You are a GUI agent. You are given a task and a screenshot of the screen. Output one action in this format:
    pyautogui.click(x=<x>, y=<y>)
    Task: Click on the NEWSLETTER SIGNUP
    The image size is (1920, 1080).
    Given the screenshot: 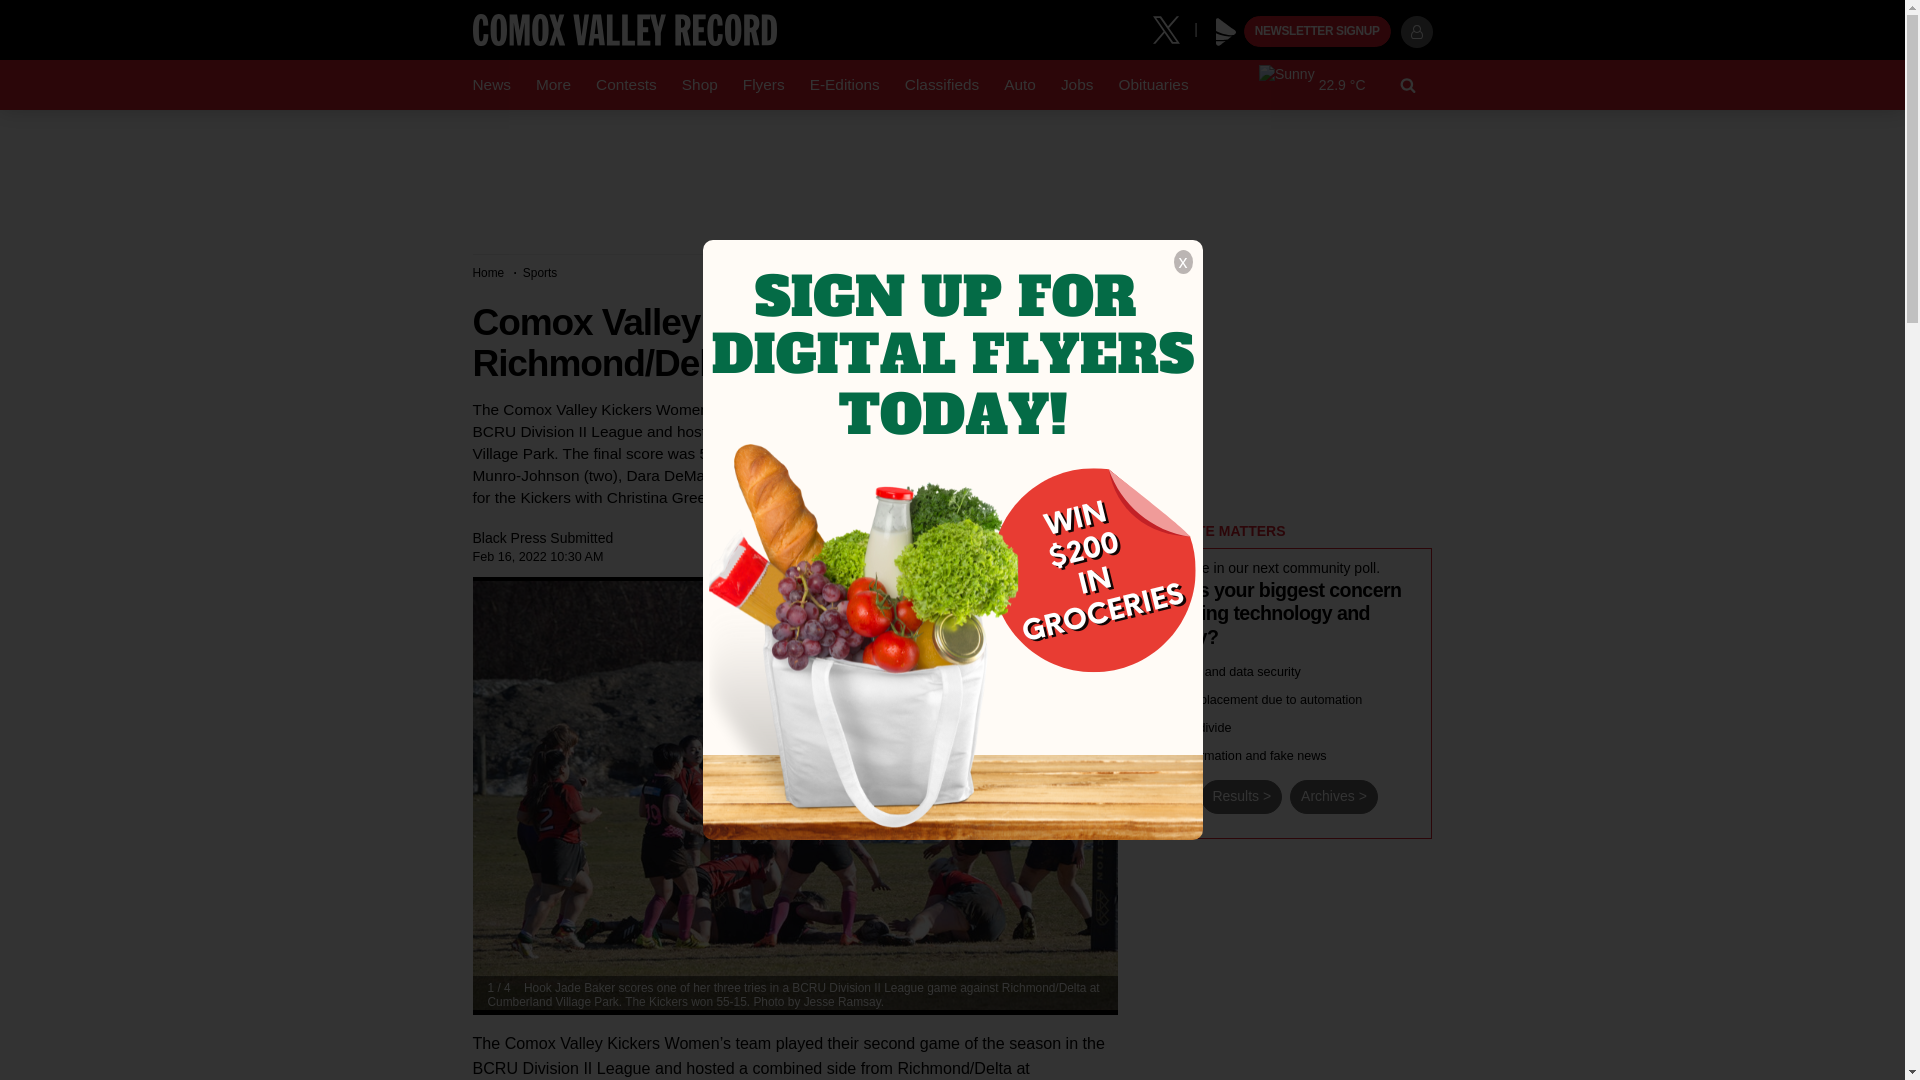 What is the action you would take?
    pyautogui.click(x=1317, y=32)
    